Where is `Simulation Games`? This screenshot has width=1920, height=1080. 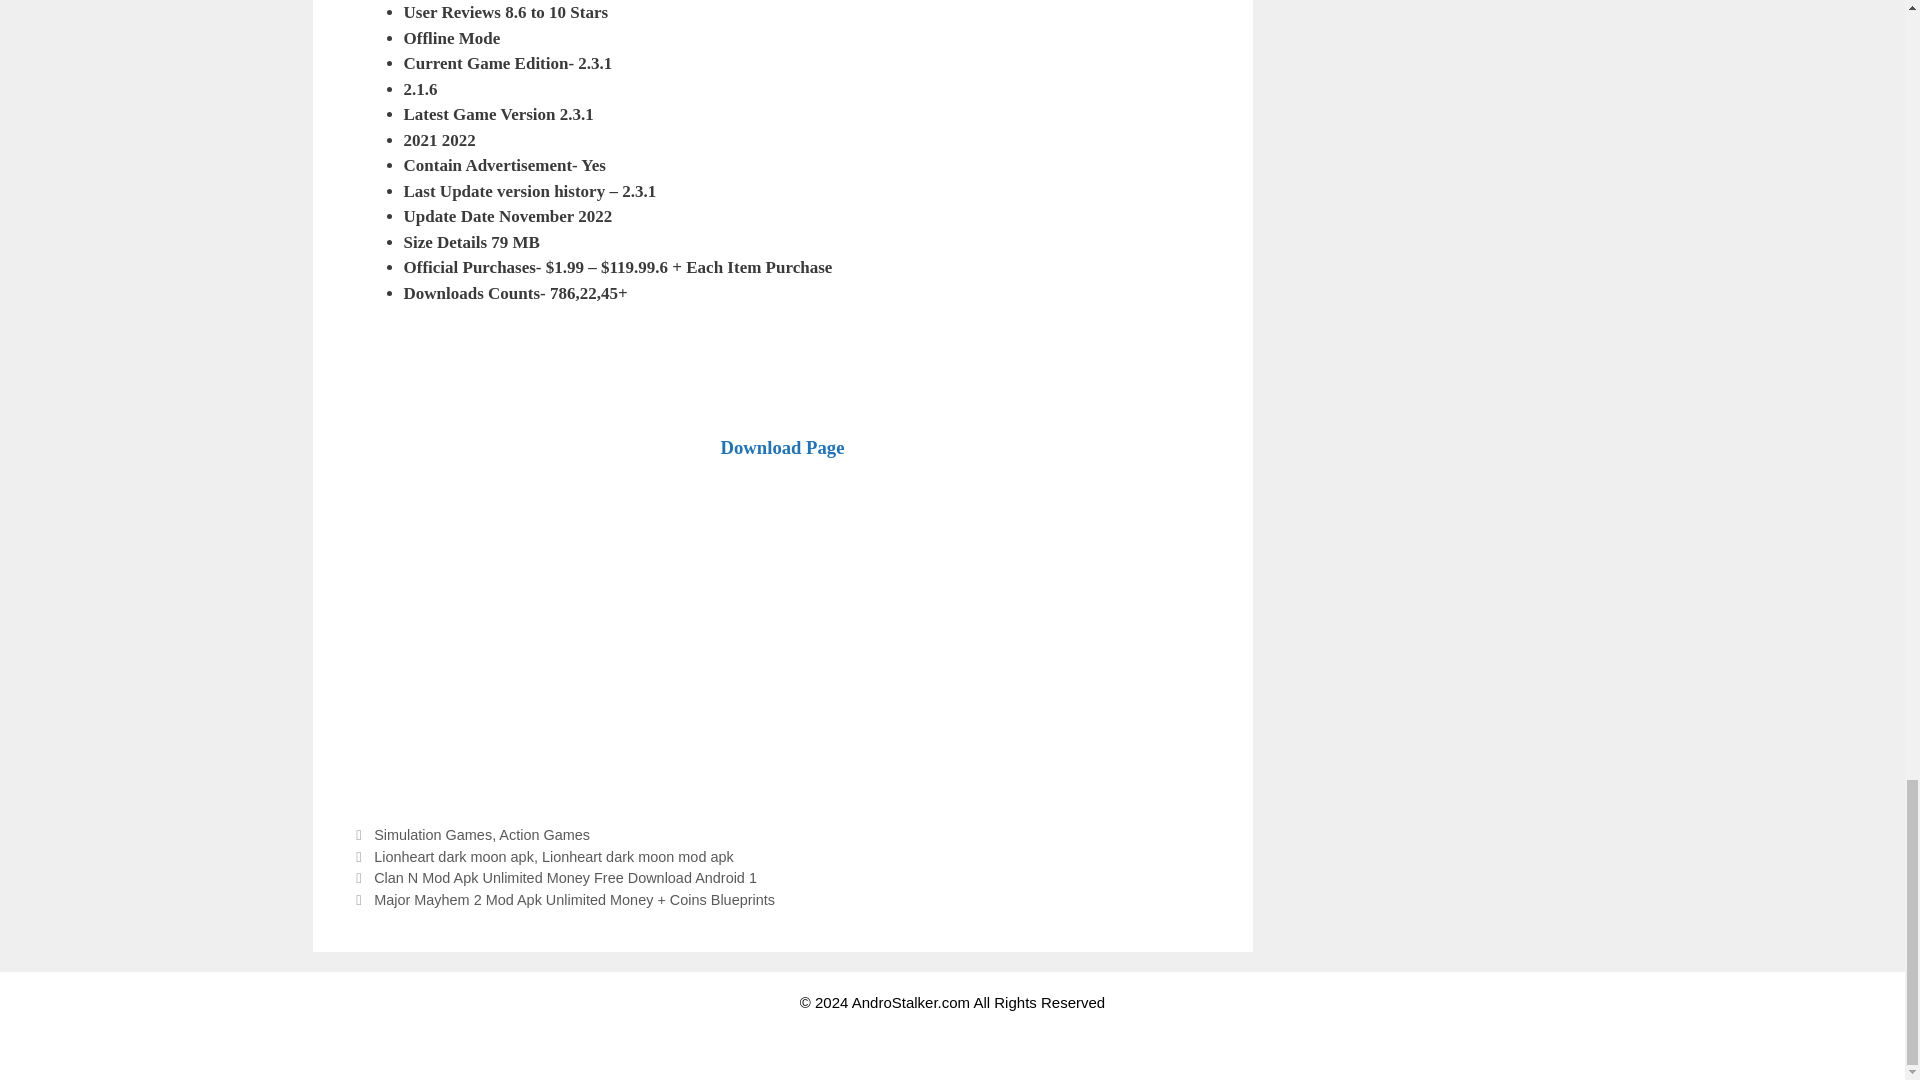 Simulation Games is located at coordinates (432, 835).